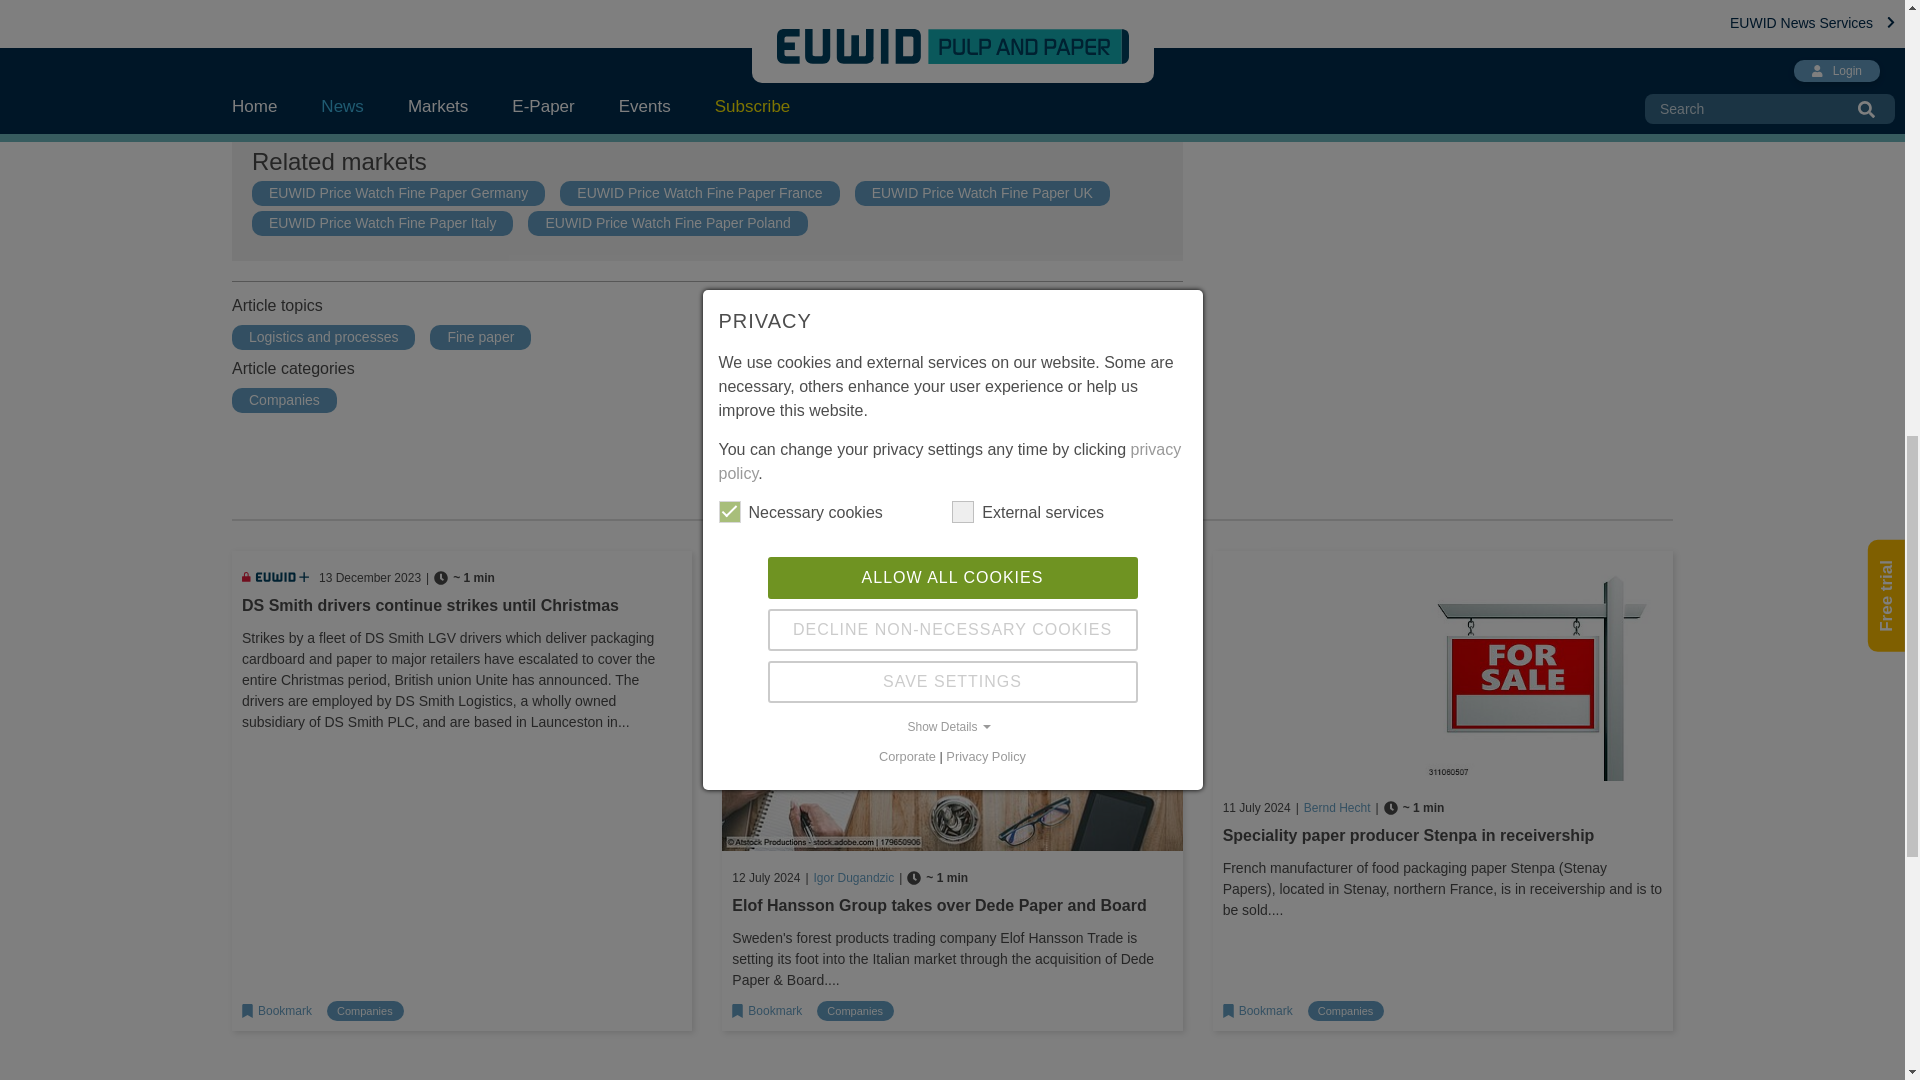 The height and width of the screenshot is (1080, 1920). I want to click on DS Smith drivers continue strikes until Christmas, so click(430, 606).